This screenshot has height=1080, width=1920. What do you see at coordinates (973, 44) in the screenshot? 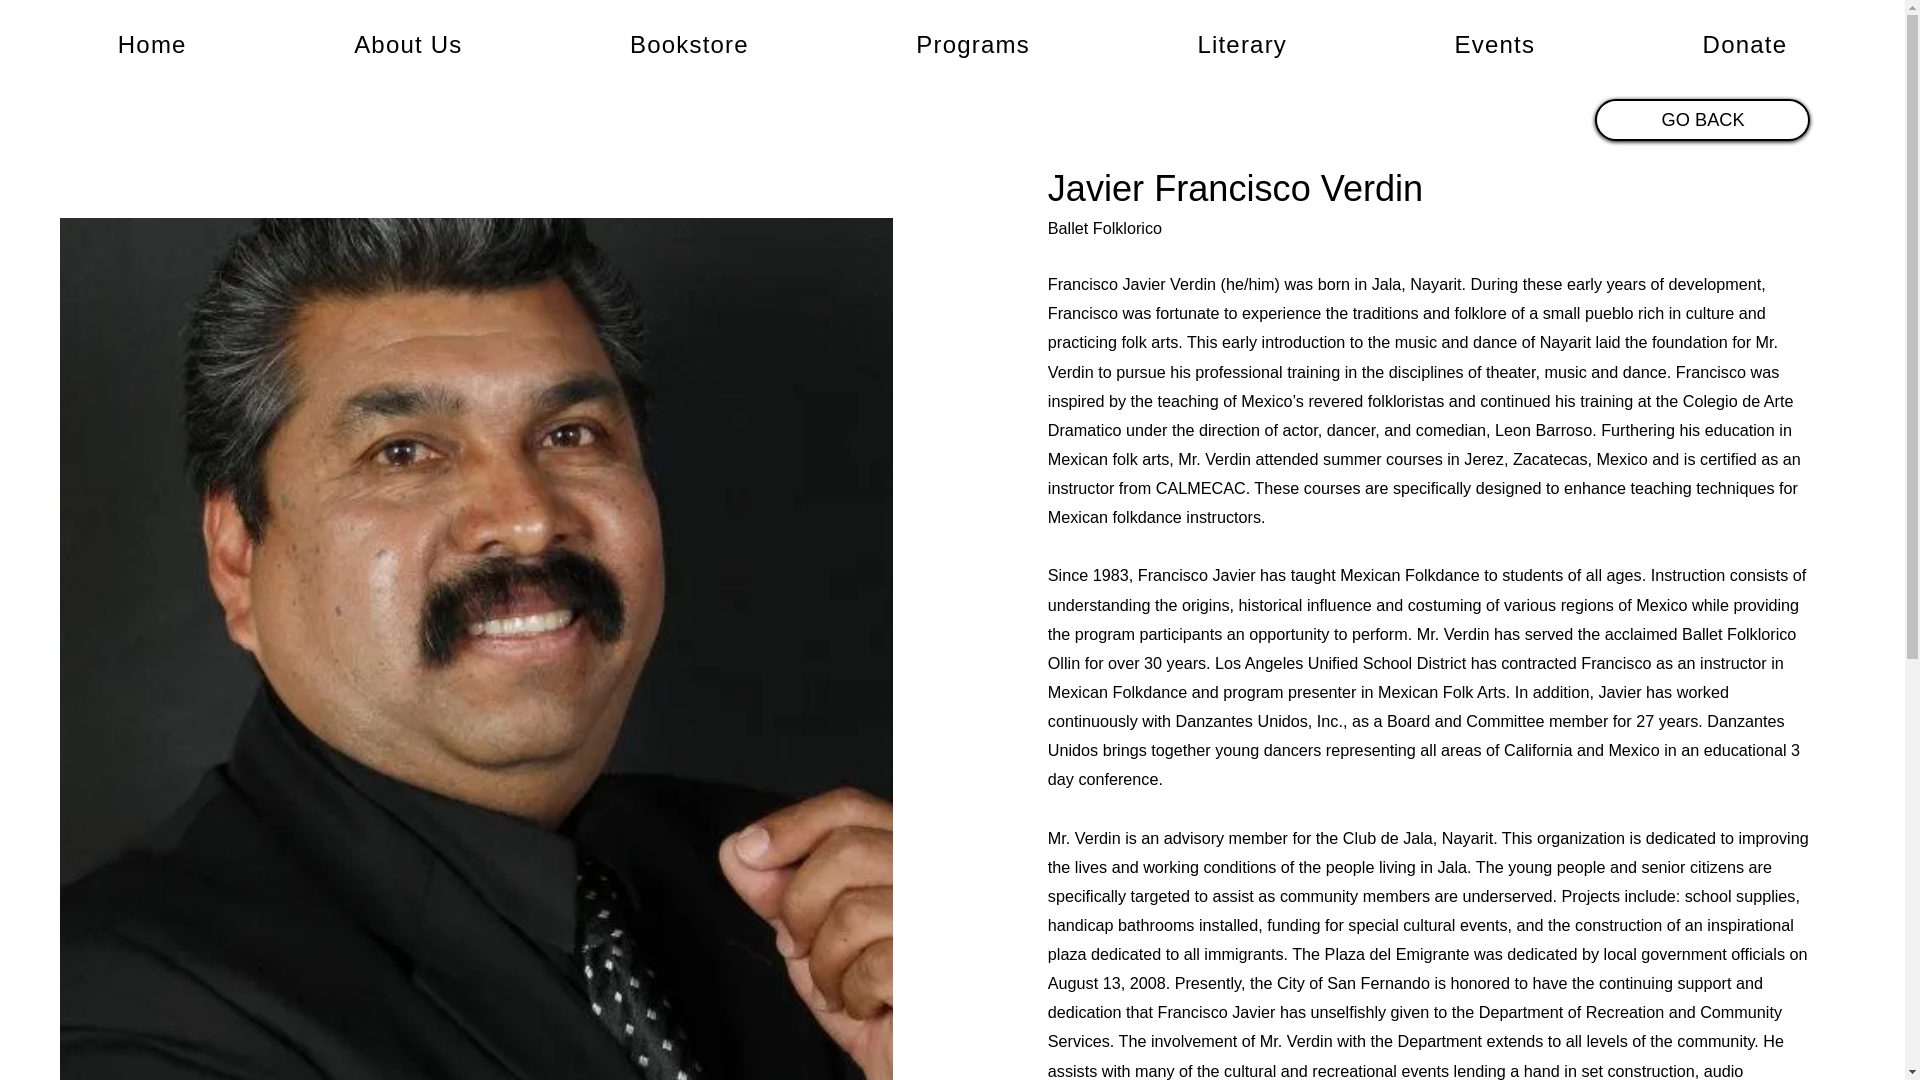
I see `Programs` at bounding box center [973, 44].